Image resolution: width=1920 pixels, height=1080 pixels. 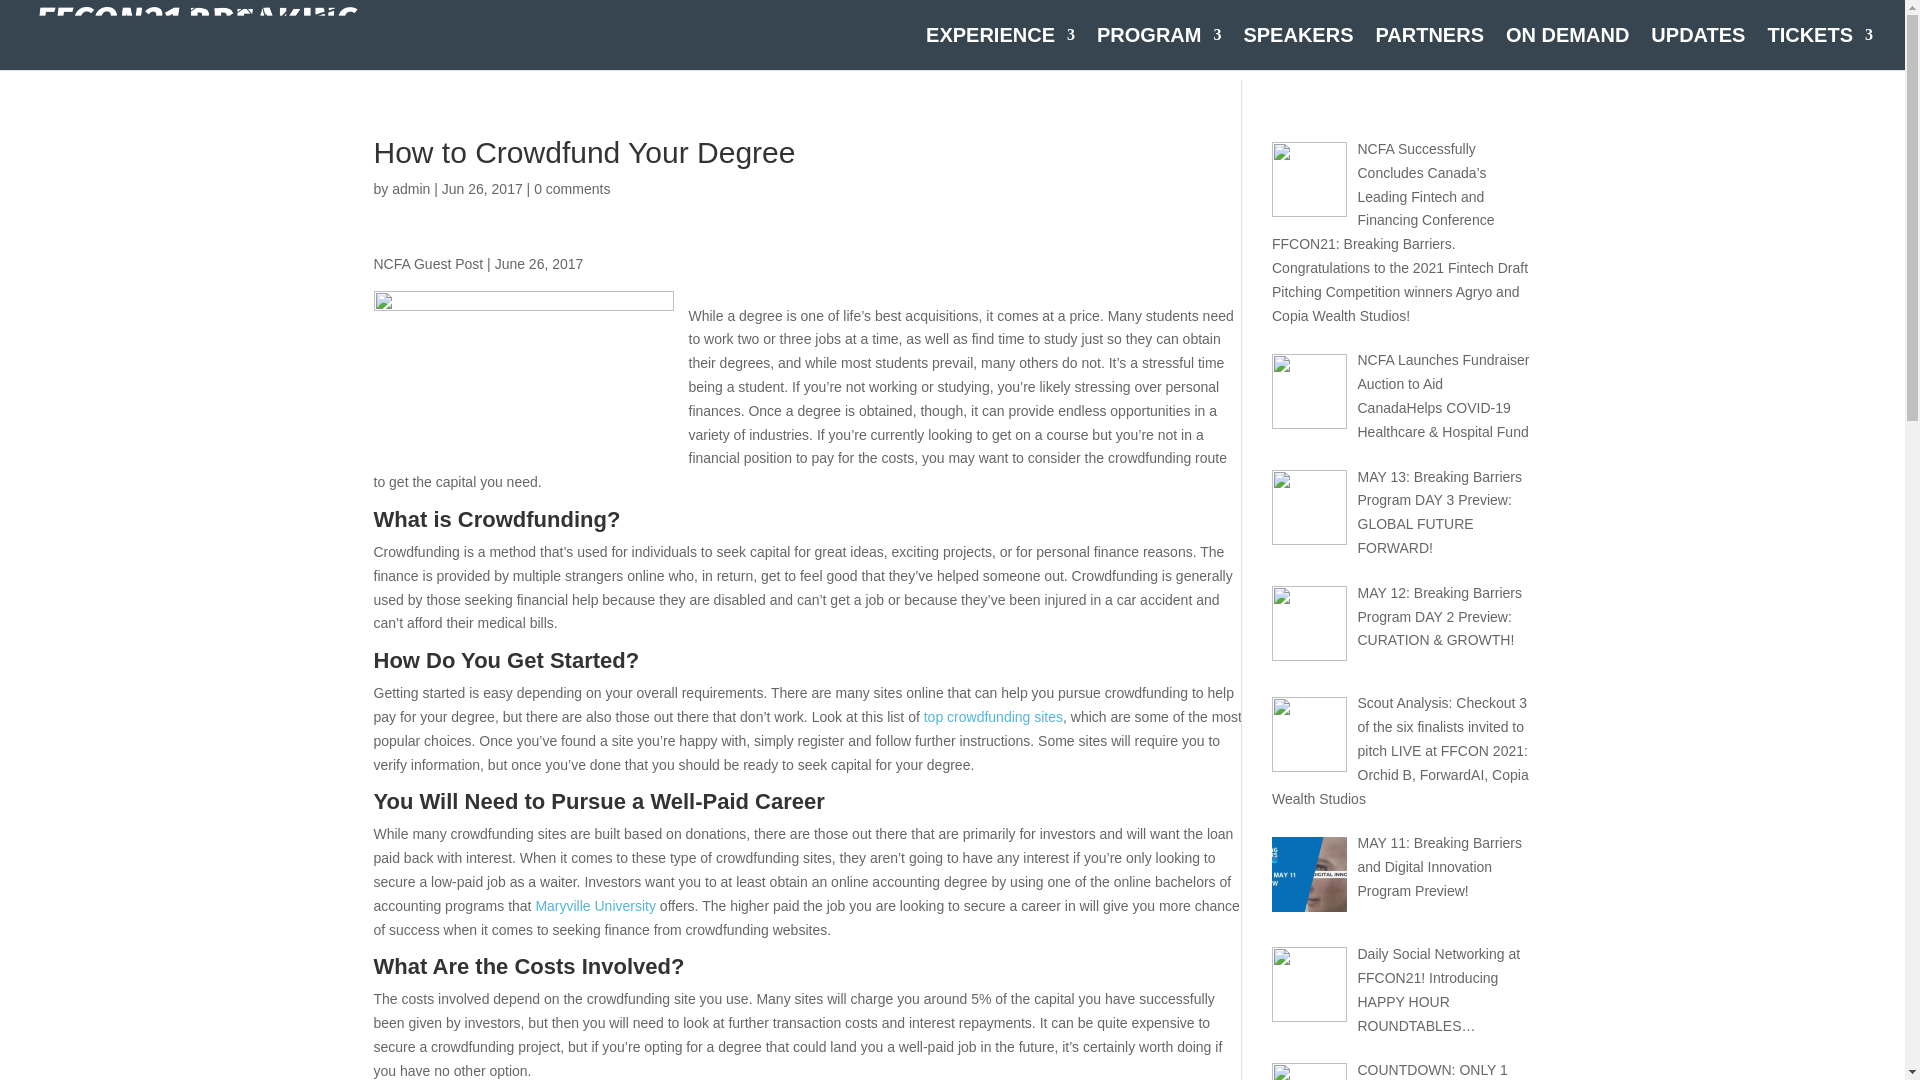 What do you see at coordinates (1566, 49) in the screenshot?
I see `ON DEMAND` at bounding box center [1566, 49].